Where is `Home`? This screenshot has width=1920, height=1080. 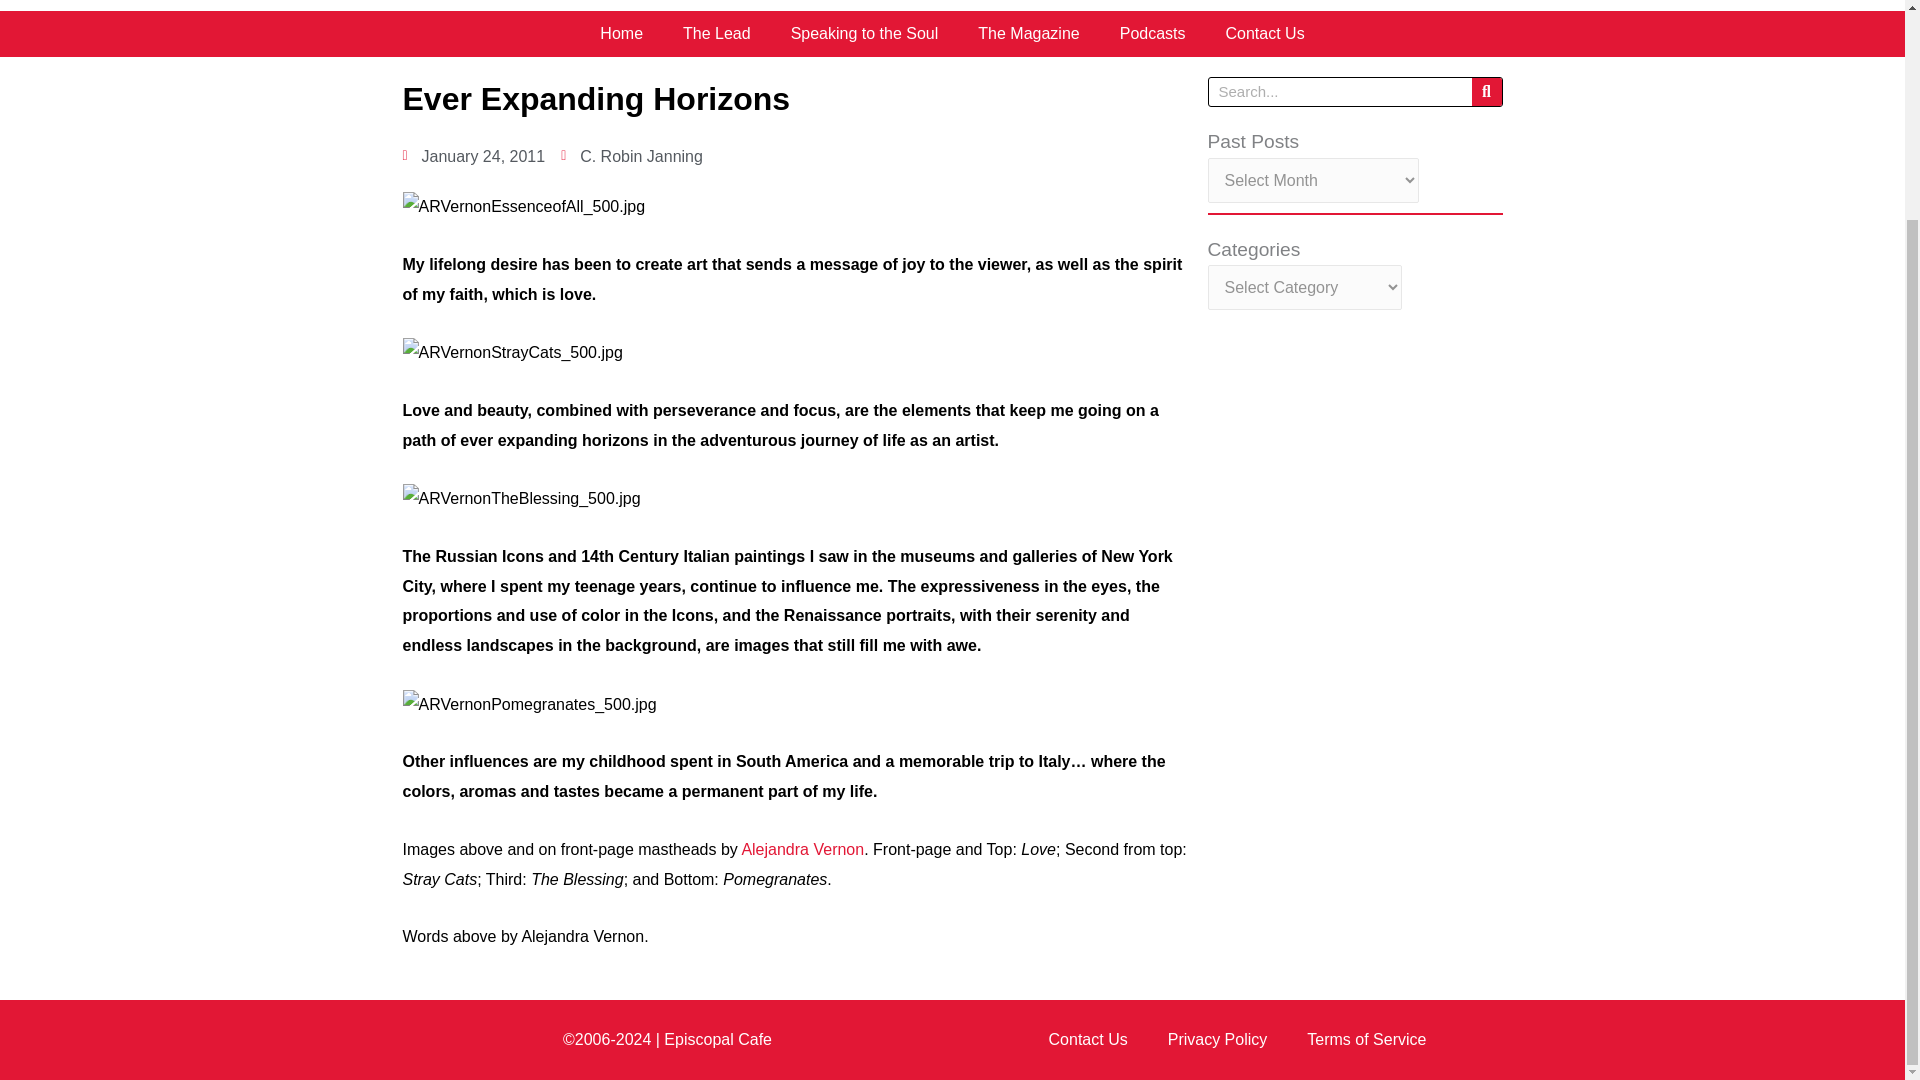
Home is located at coordinates (620, 34).